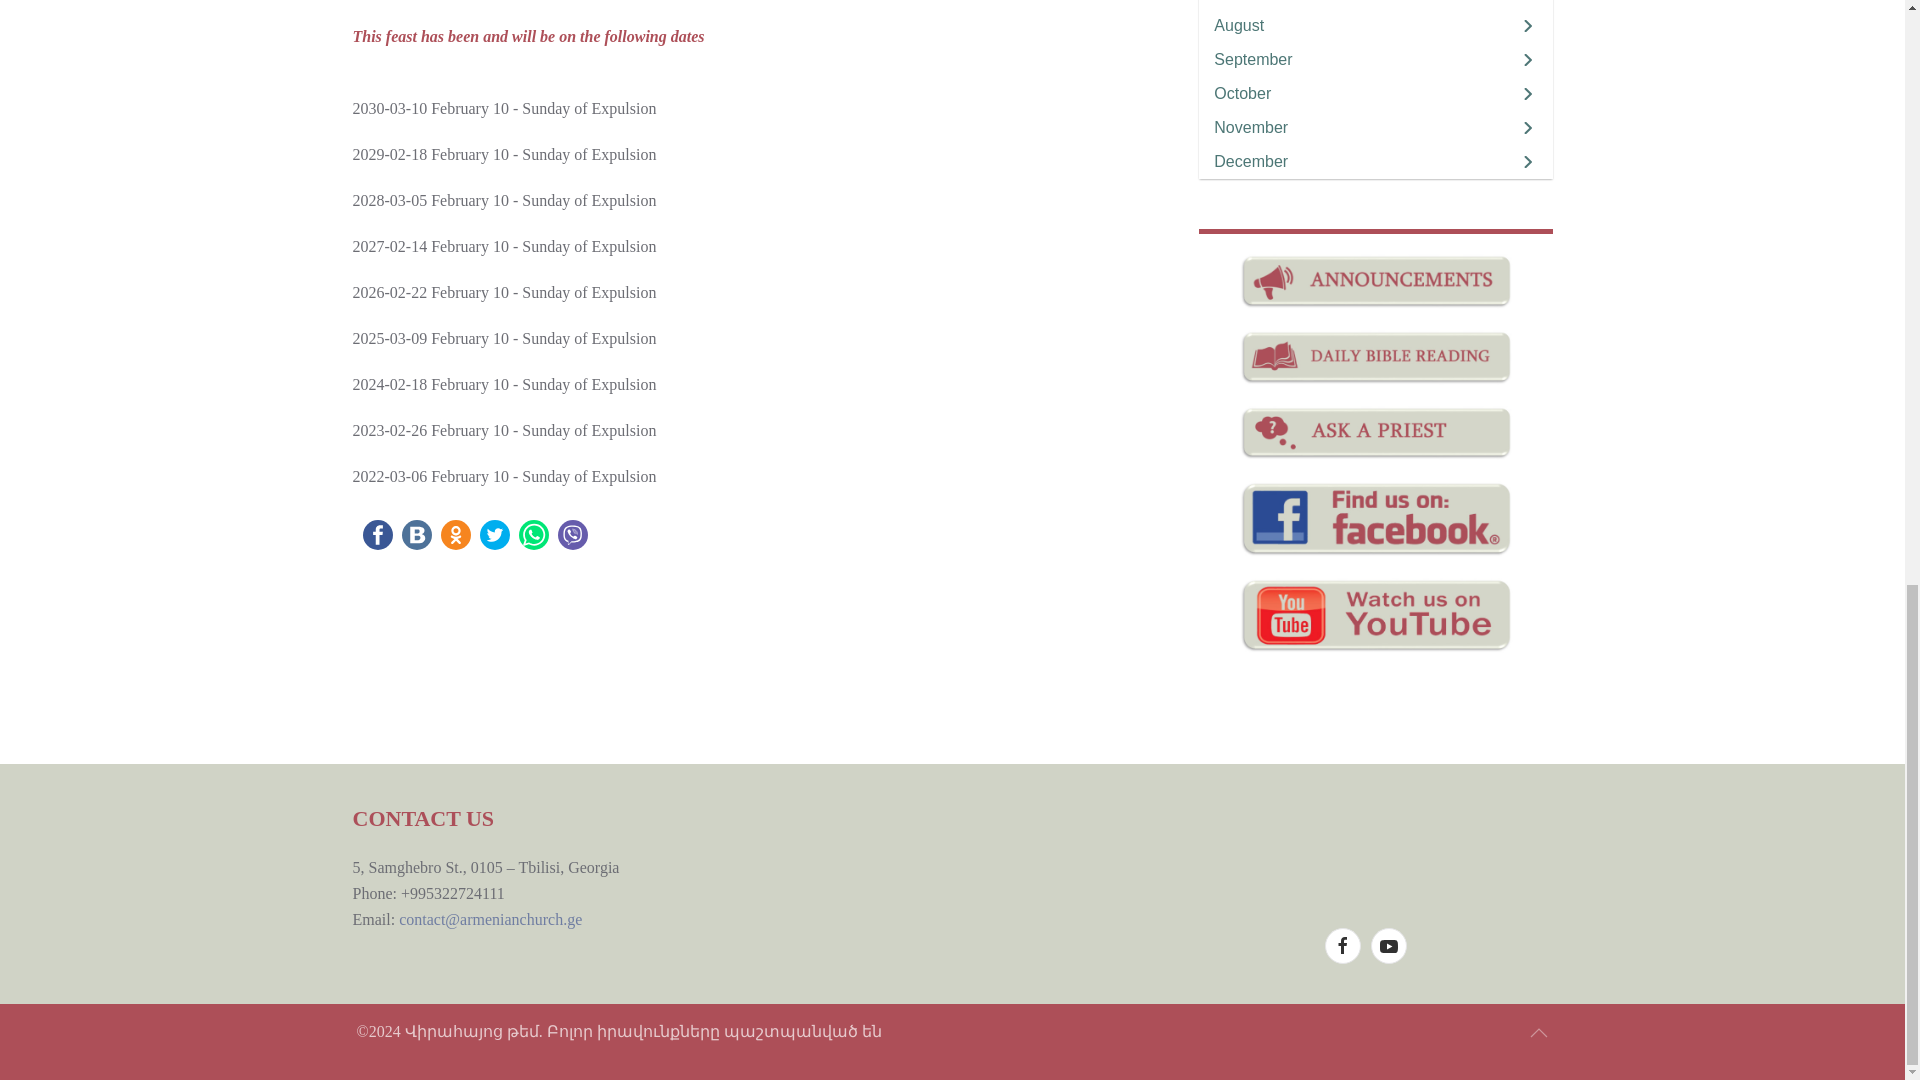 This screenshot has width=1920, height=1080. What do you see at coordinates (376, 534) in the screenshot?
I see `FaceBook` at bounding box center [376, 534].